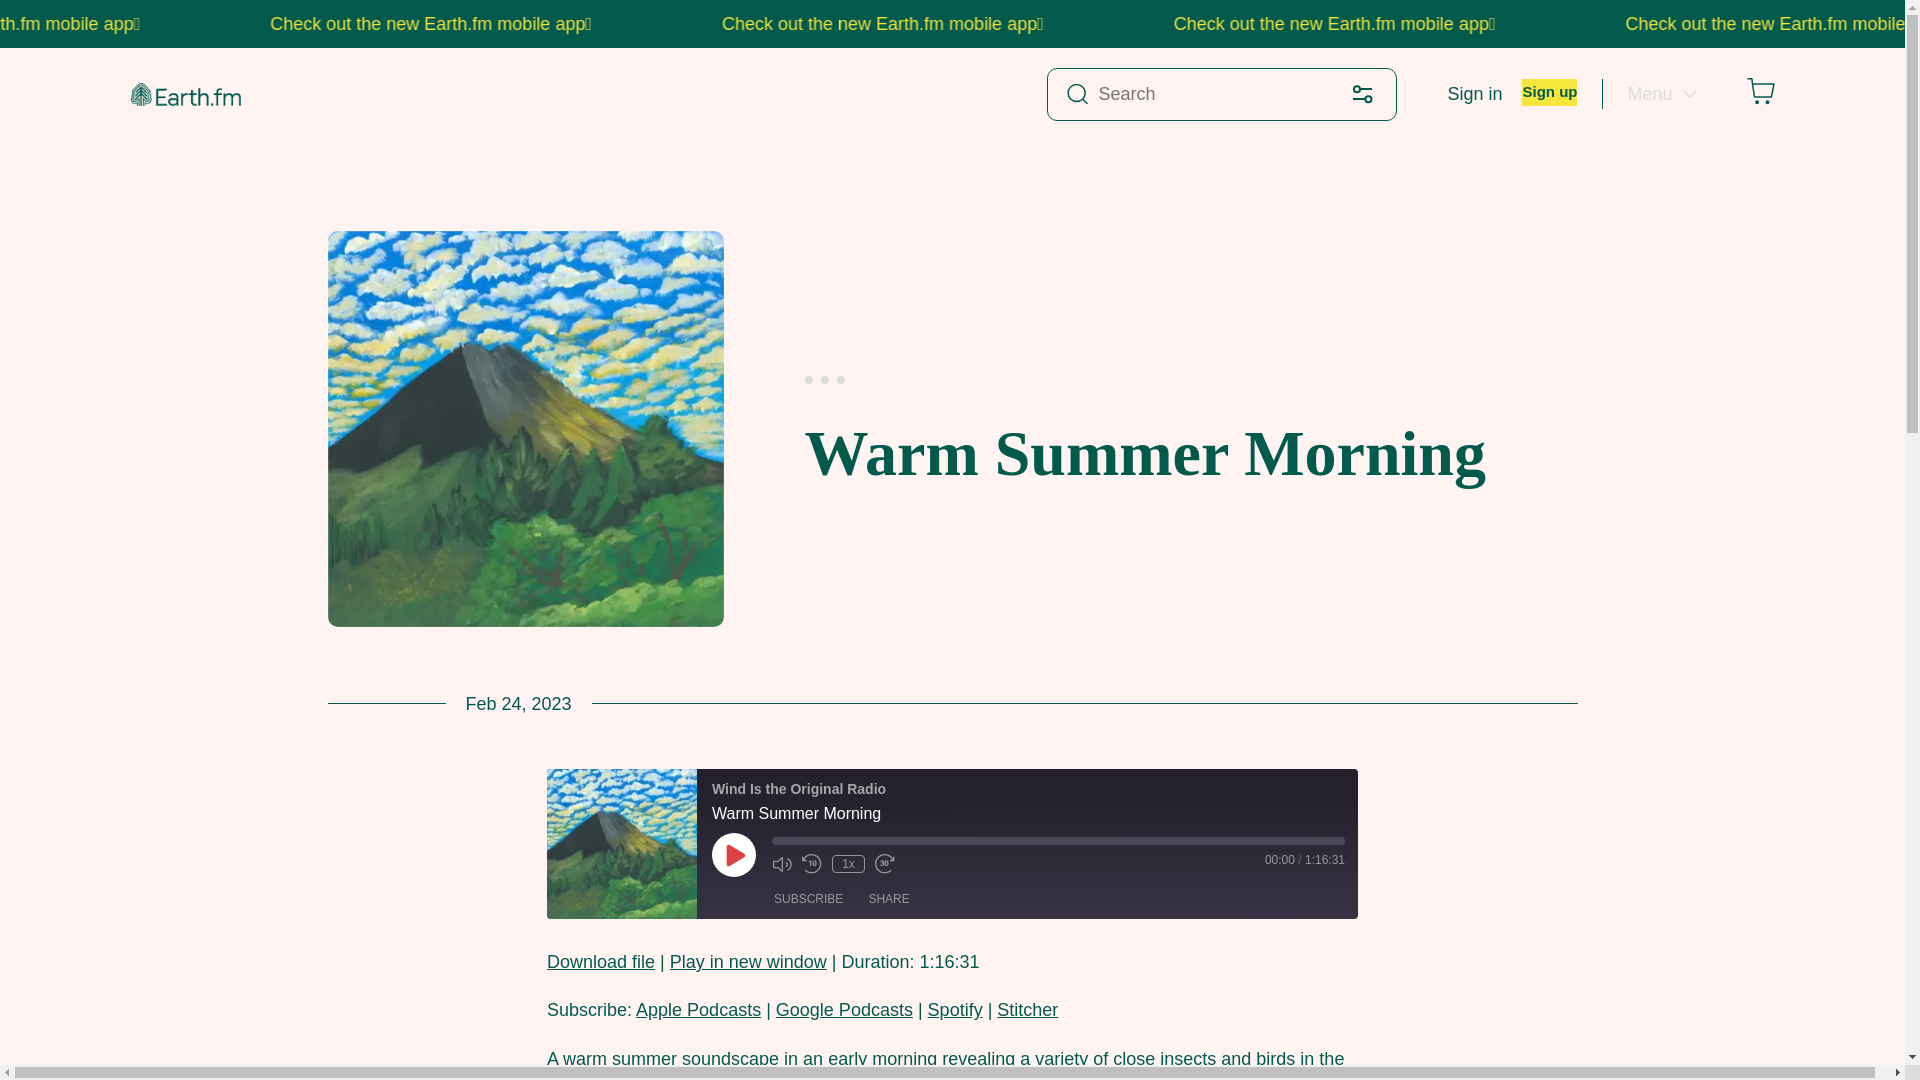  I want to click on Apple Podcasts, so click(698, 1010).